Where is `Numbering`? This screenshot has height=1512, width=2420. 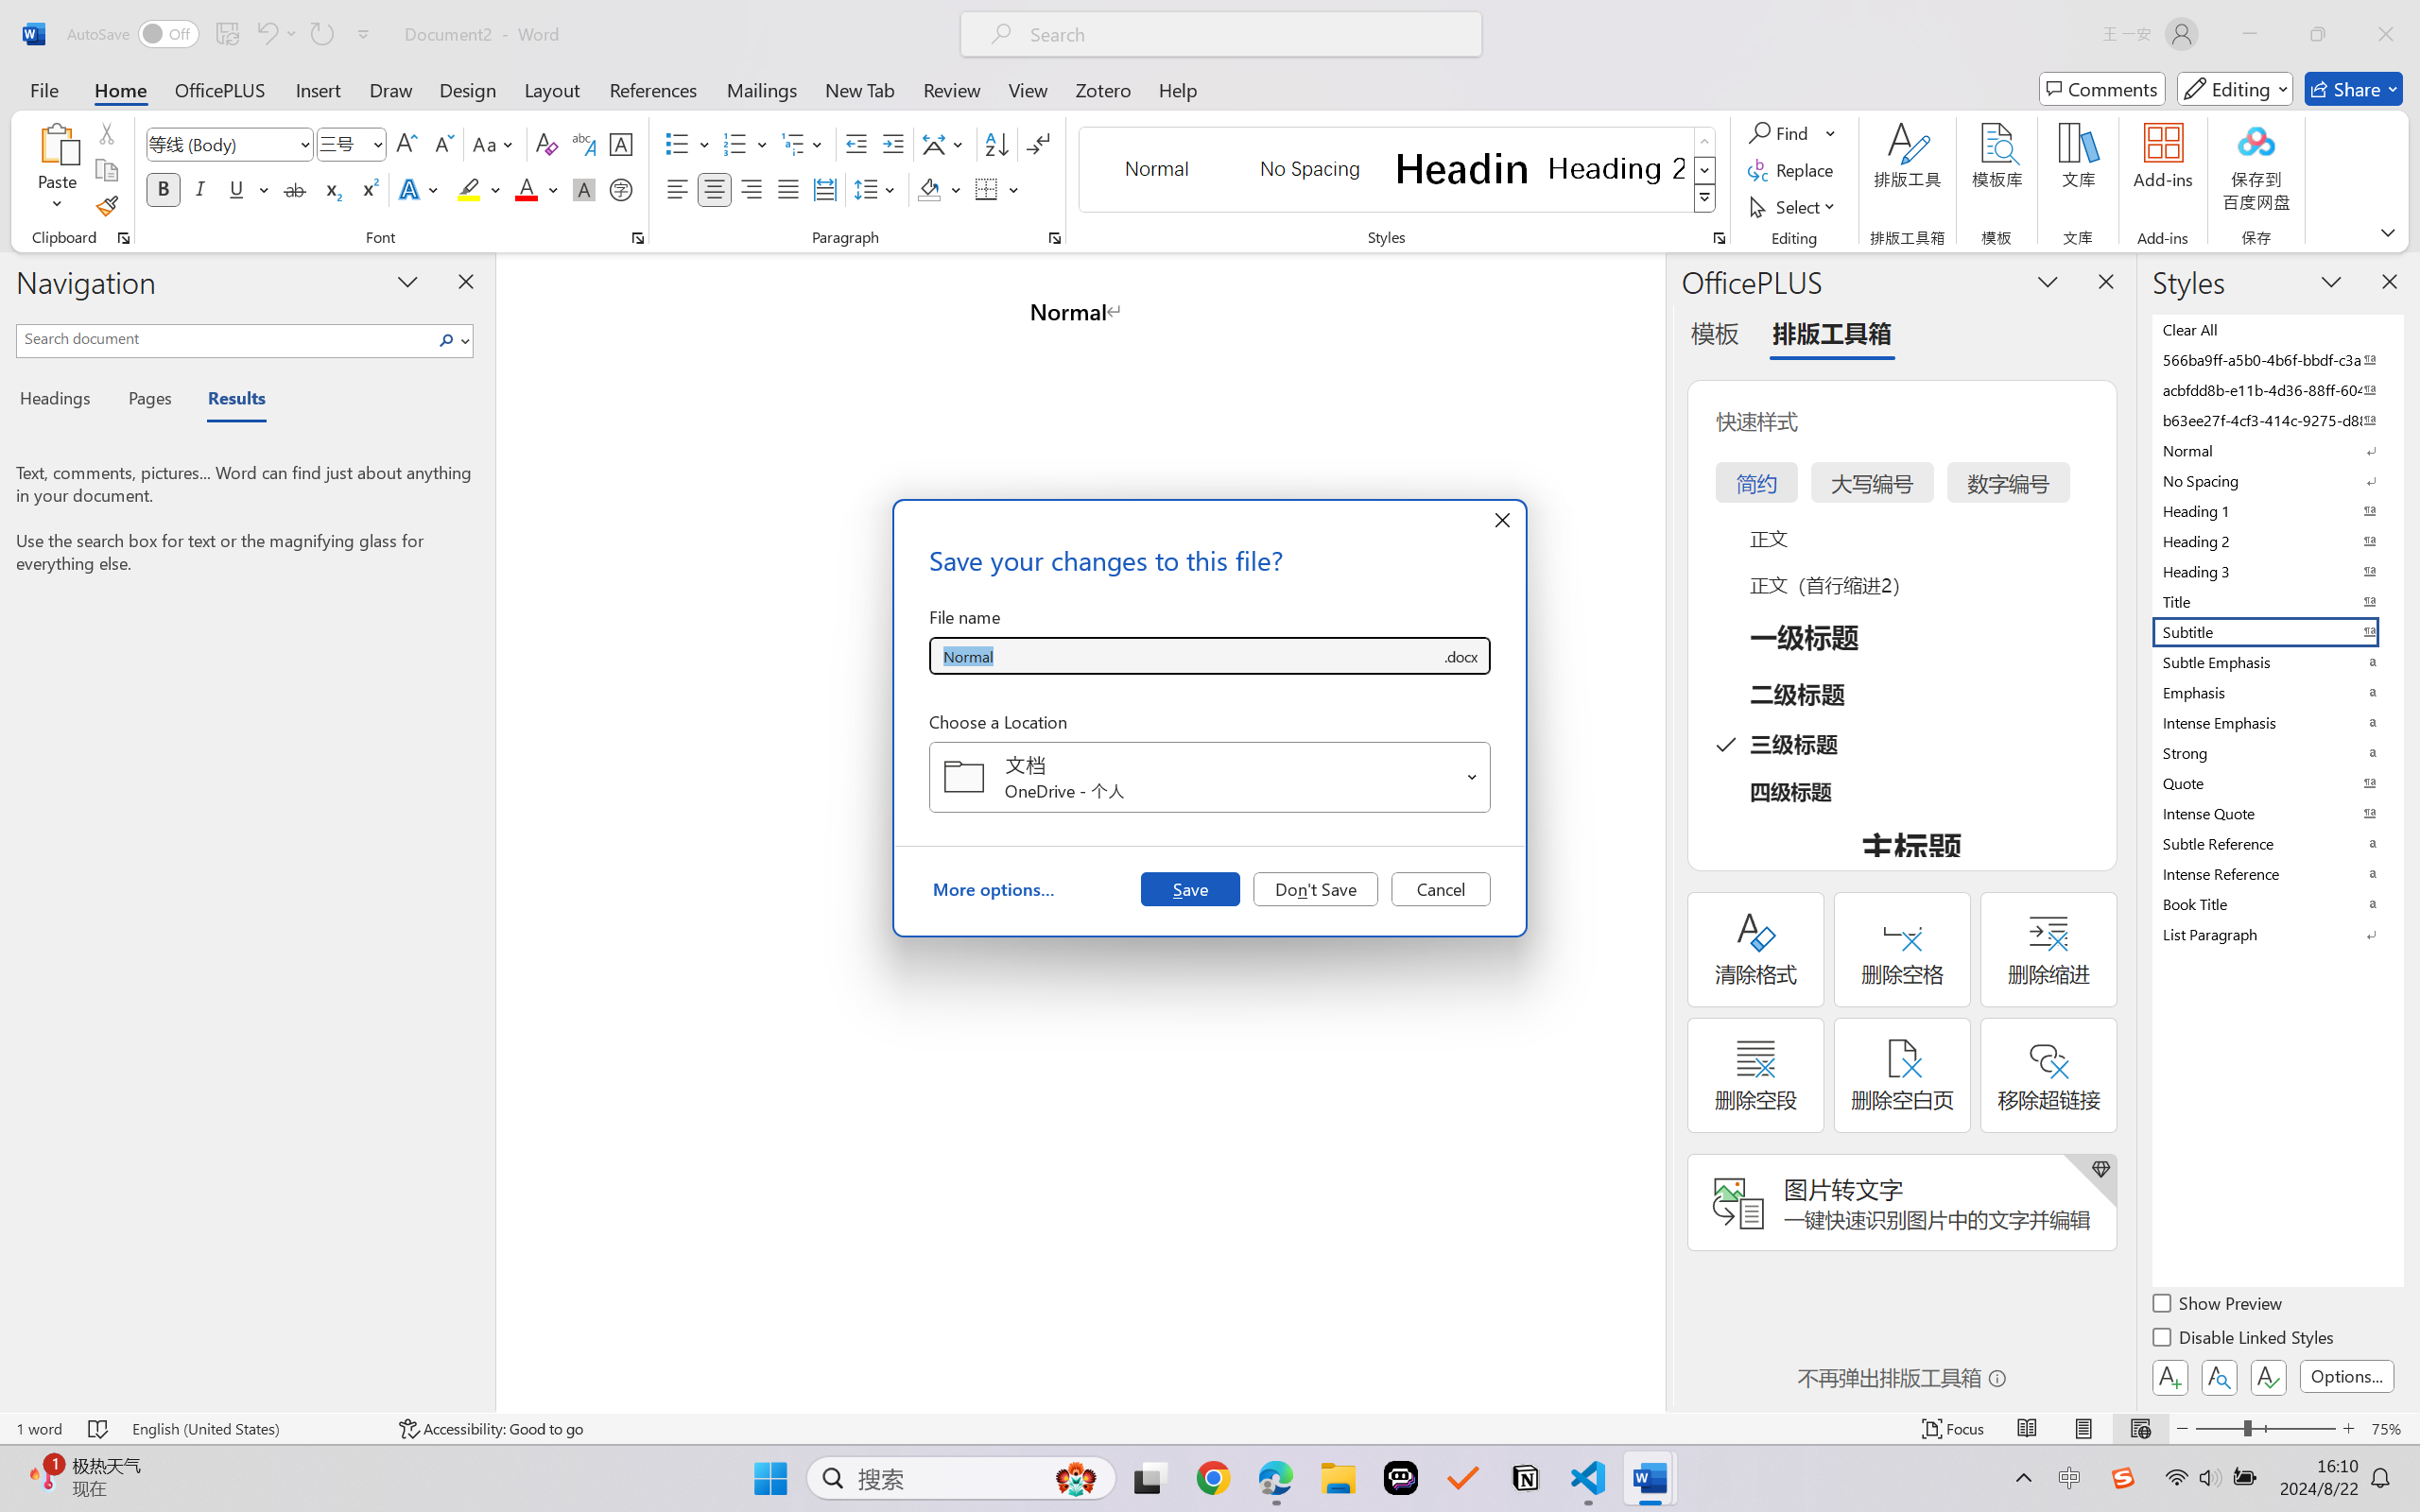
Numbering is located at coordinates (735, 144).